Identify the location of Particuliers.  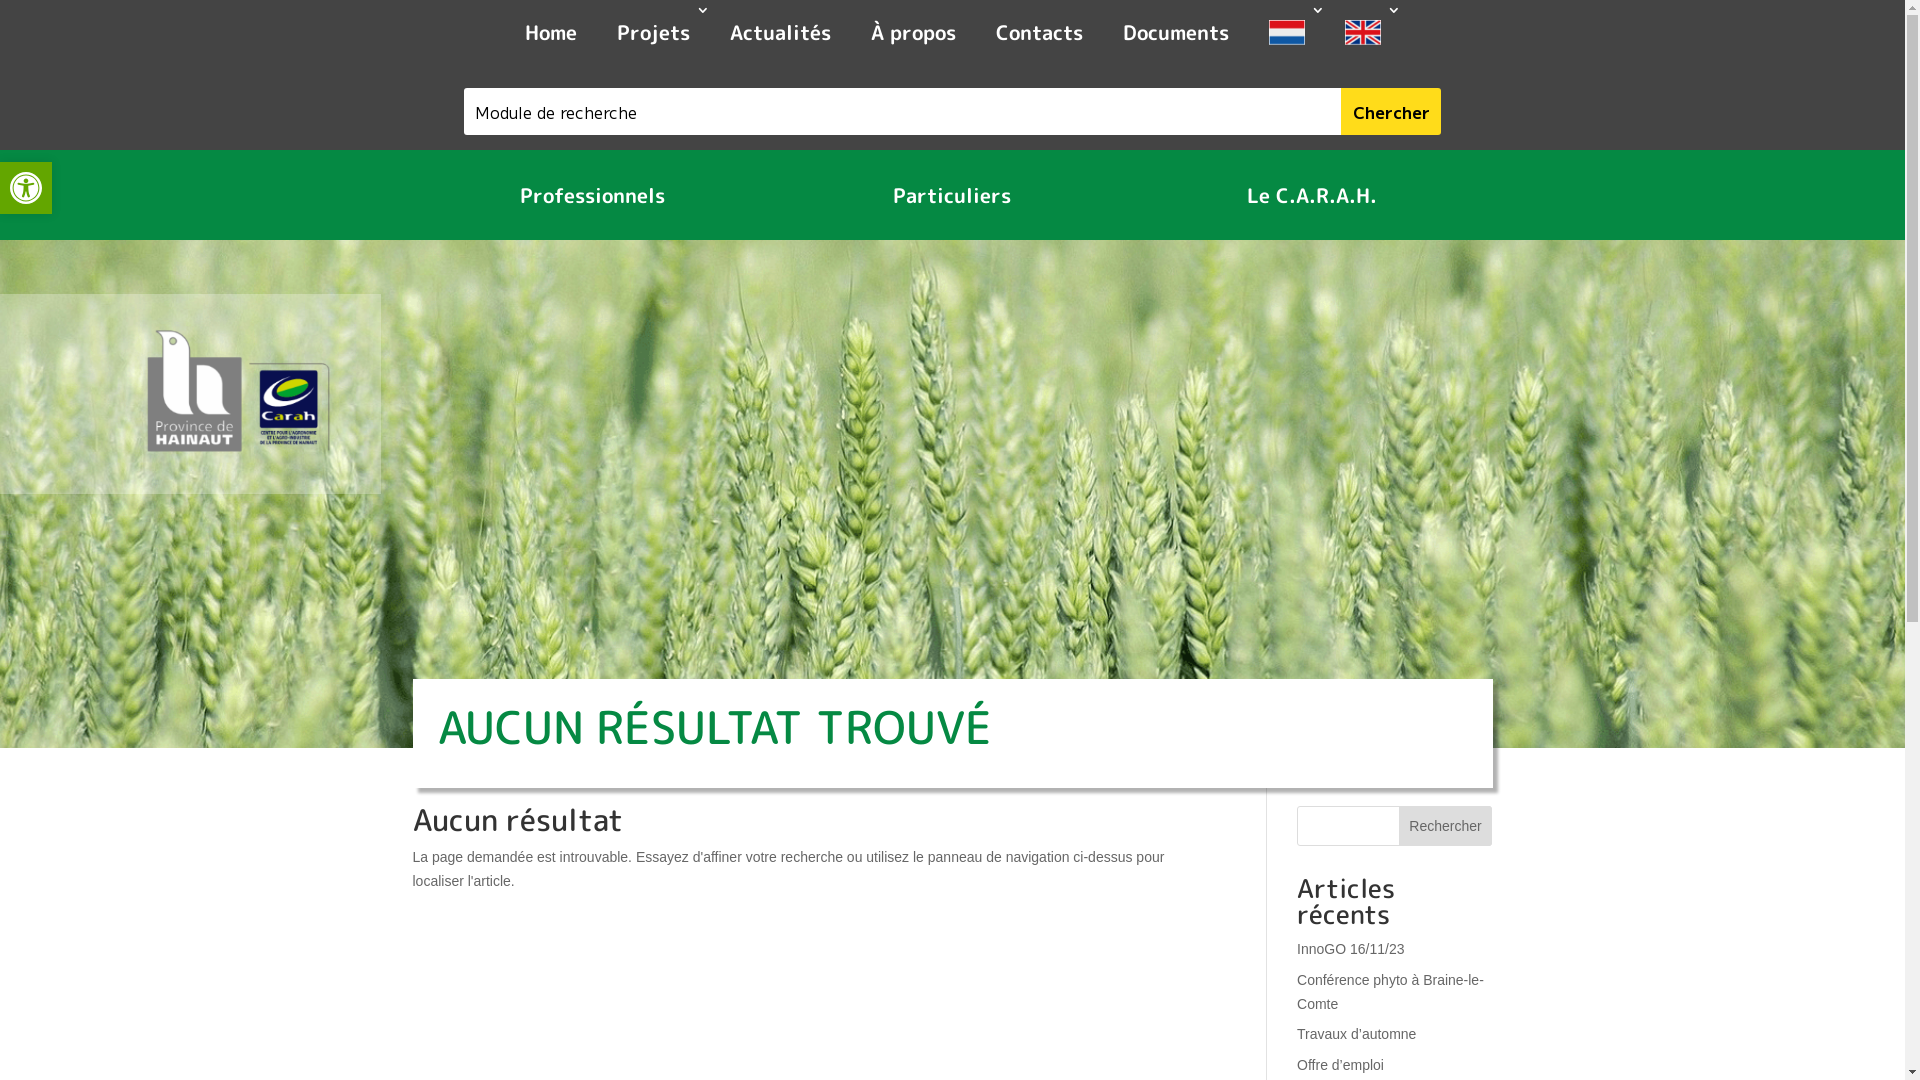
(952, 195).